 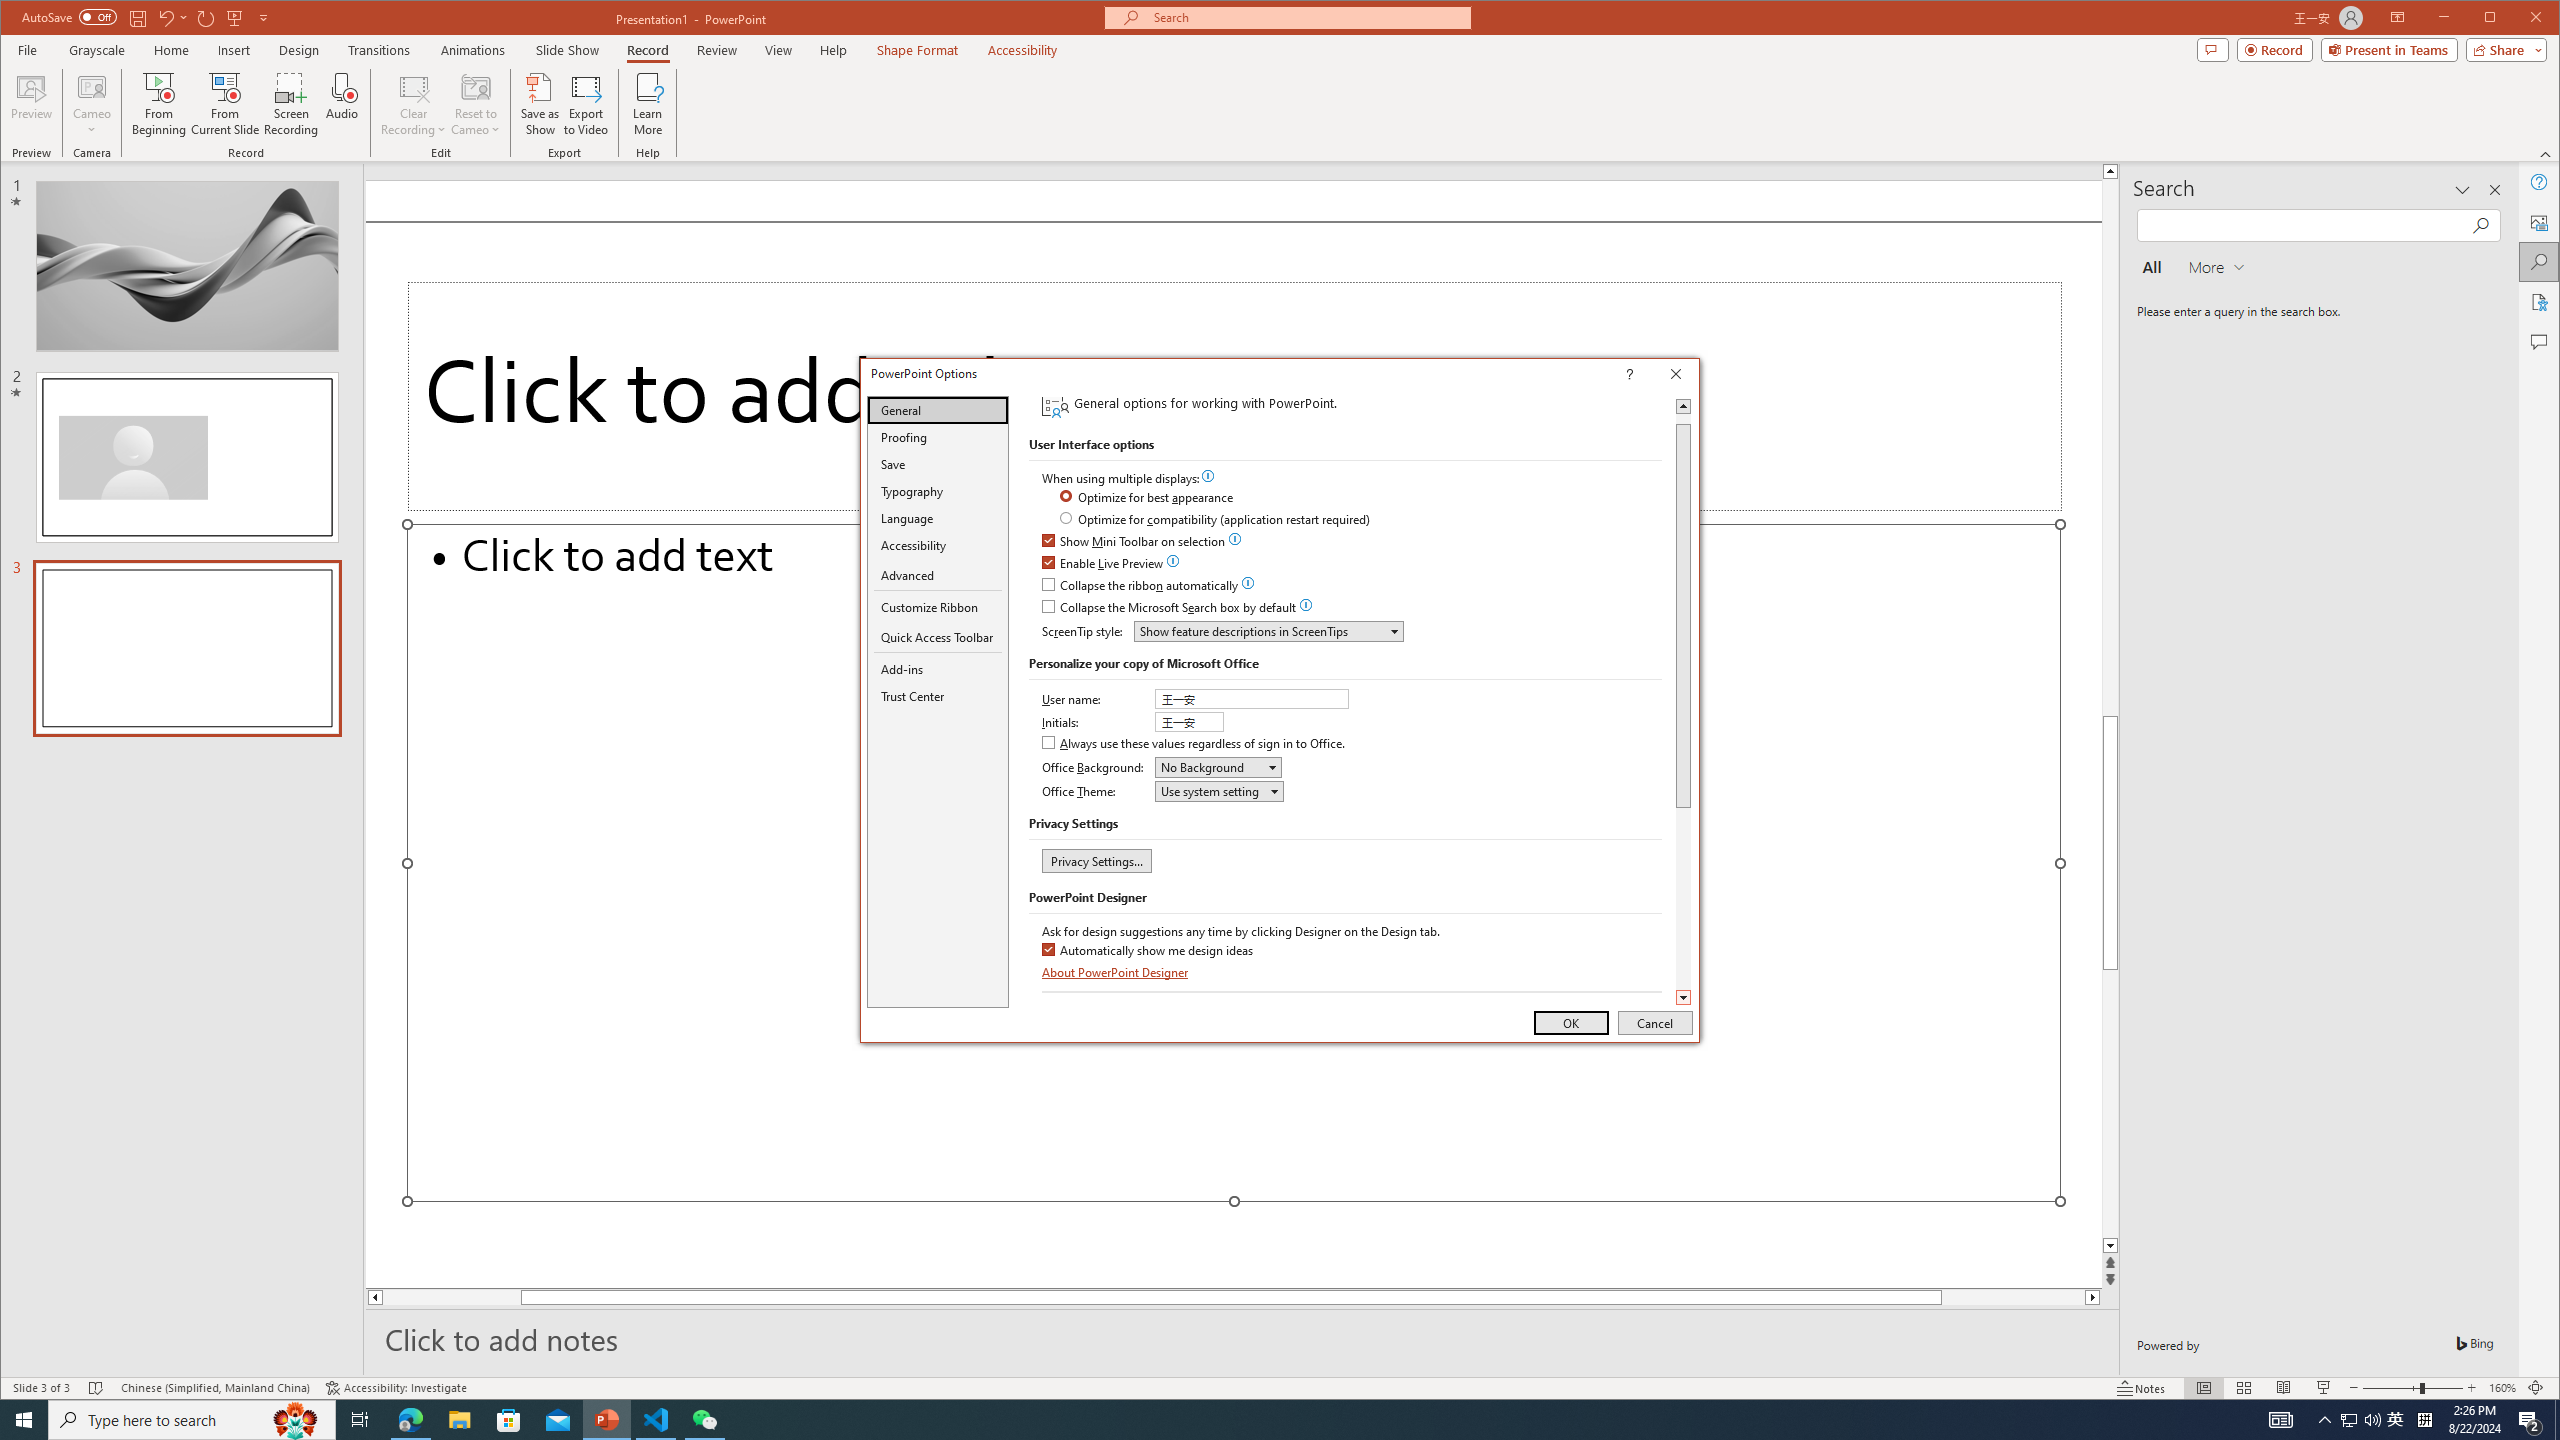 I want to click on Collapse the Microsoft Search box by default, so click(x=1170, y=608).